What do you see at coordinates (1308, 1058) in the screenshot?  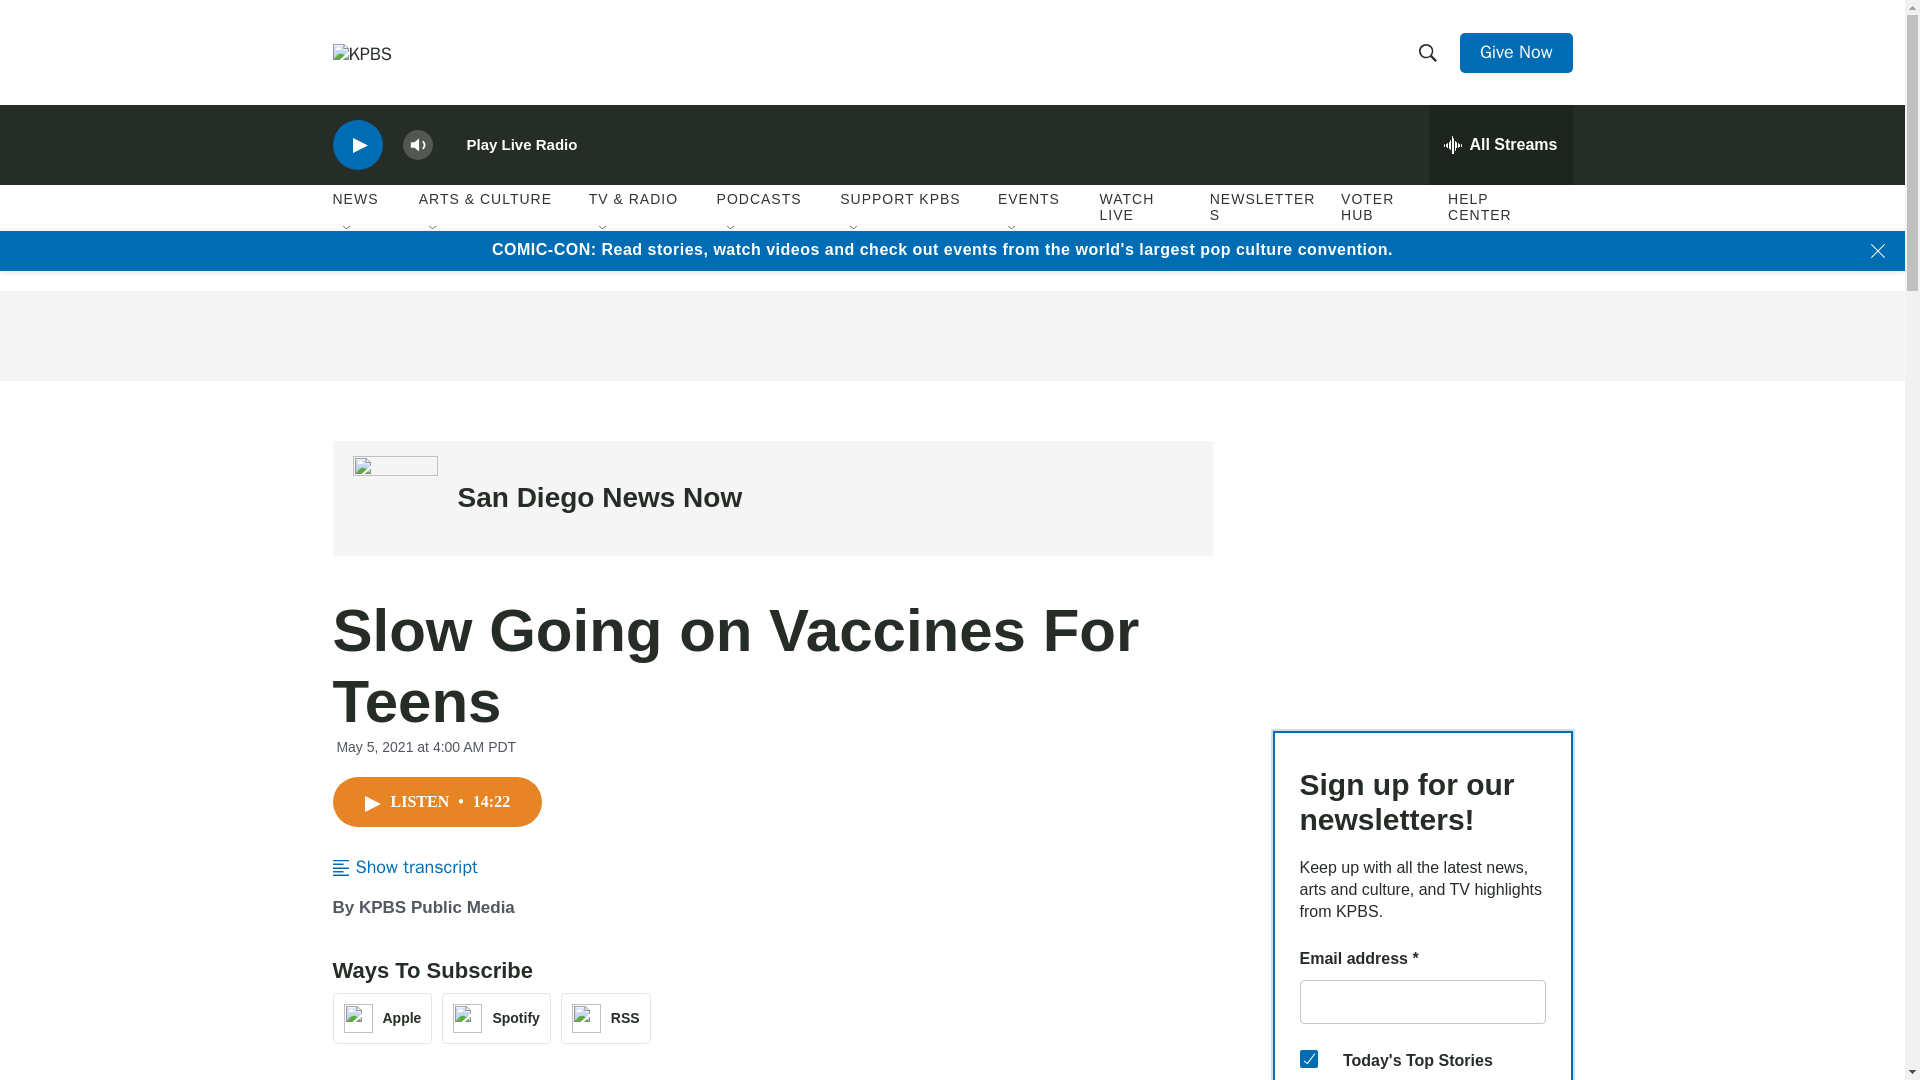 I see `4` at bounding box center [1308, 1058].